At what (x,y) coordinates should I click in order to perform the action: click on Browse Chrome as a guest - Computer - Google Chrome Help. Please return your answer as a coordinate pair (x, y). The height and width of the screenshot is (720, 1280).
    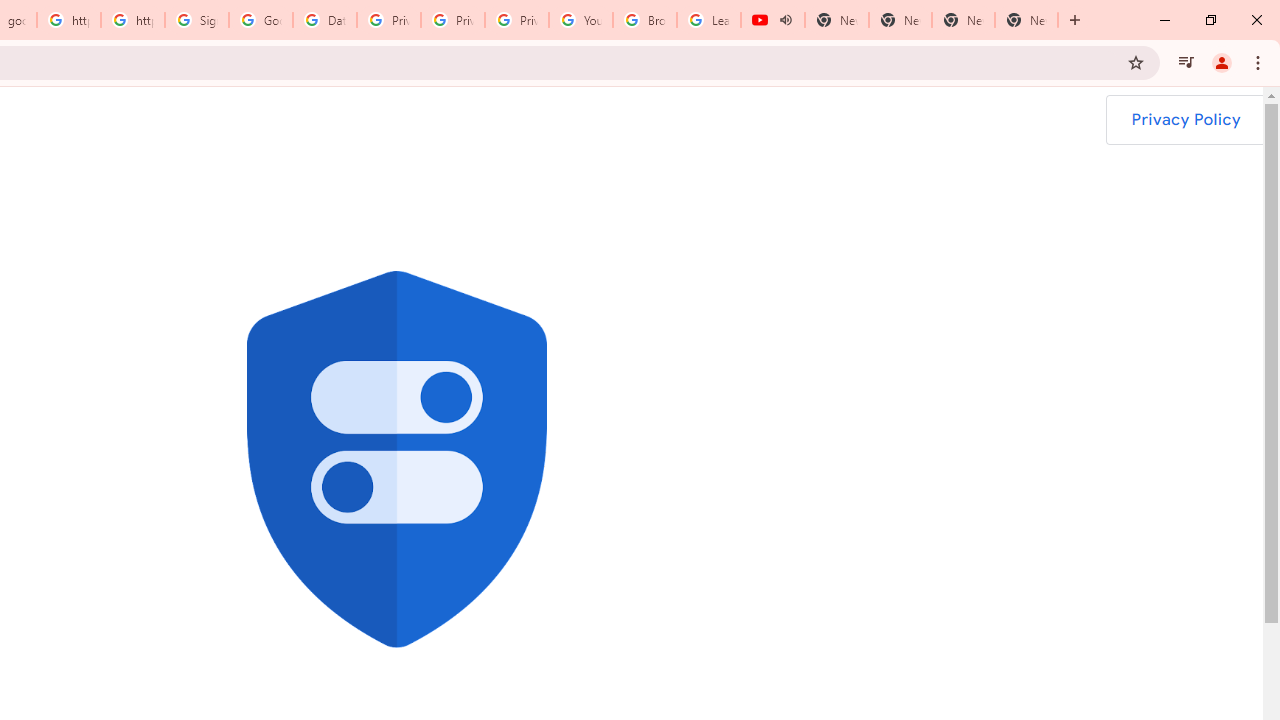
    Looking at the image, I should click on (645, 20).